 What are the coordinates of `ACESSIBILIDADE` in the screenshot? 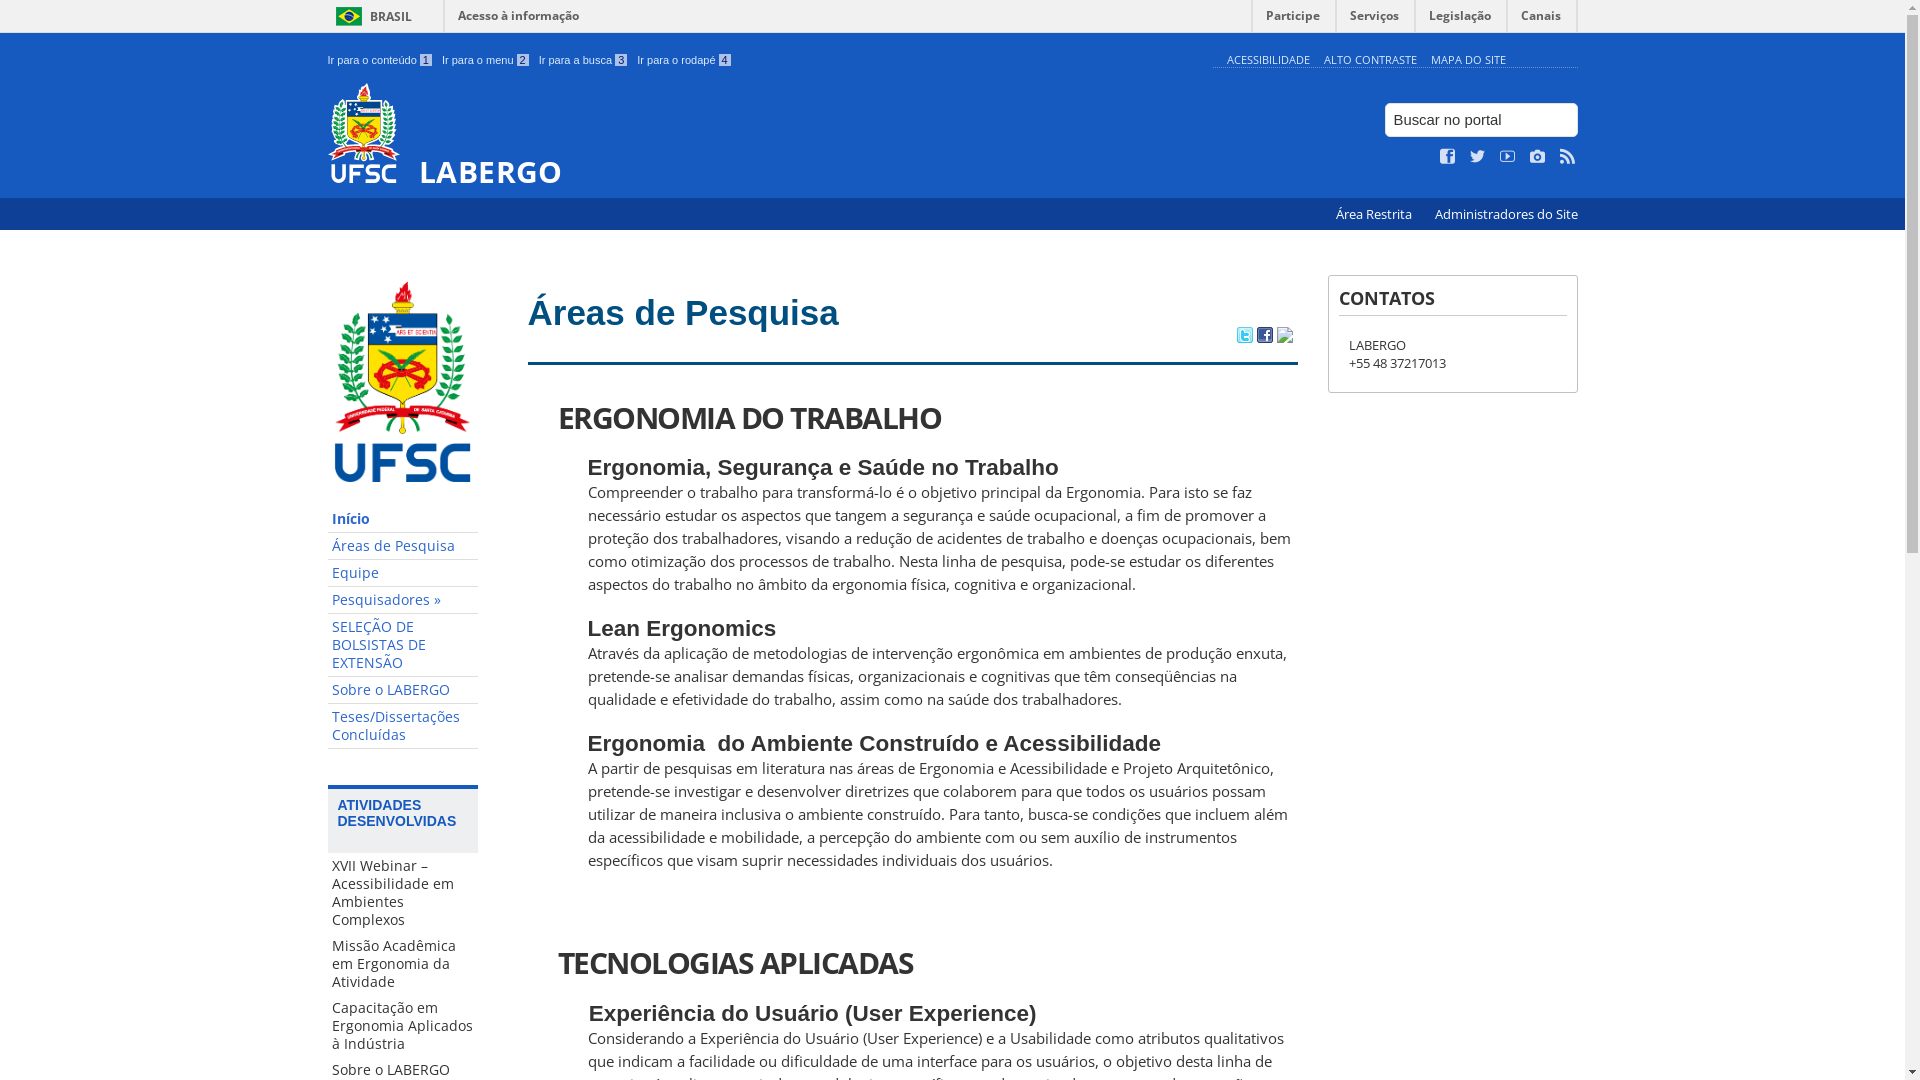 It's located at (1268, 60).